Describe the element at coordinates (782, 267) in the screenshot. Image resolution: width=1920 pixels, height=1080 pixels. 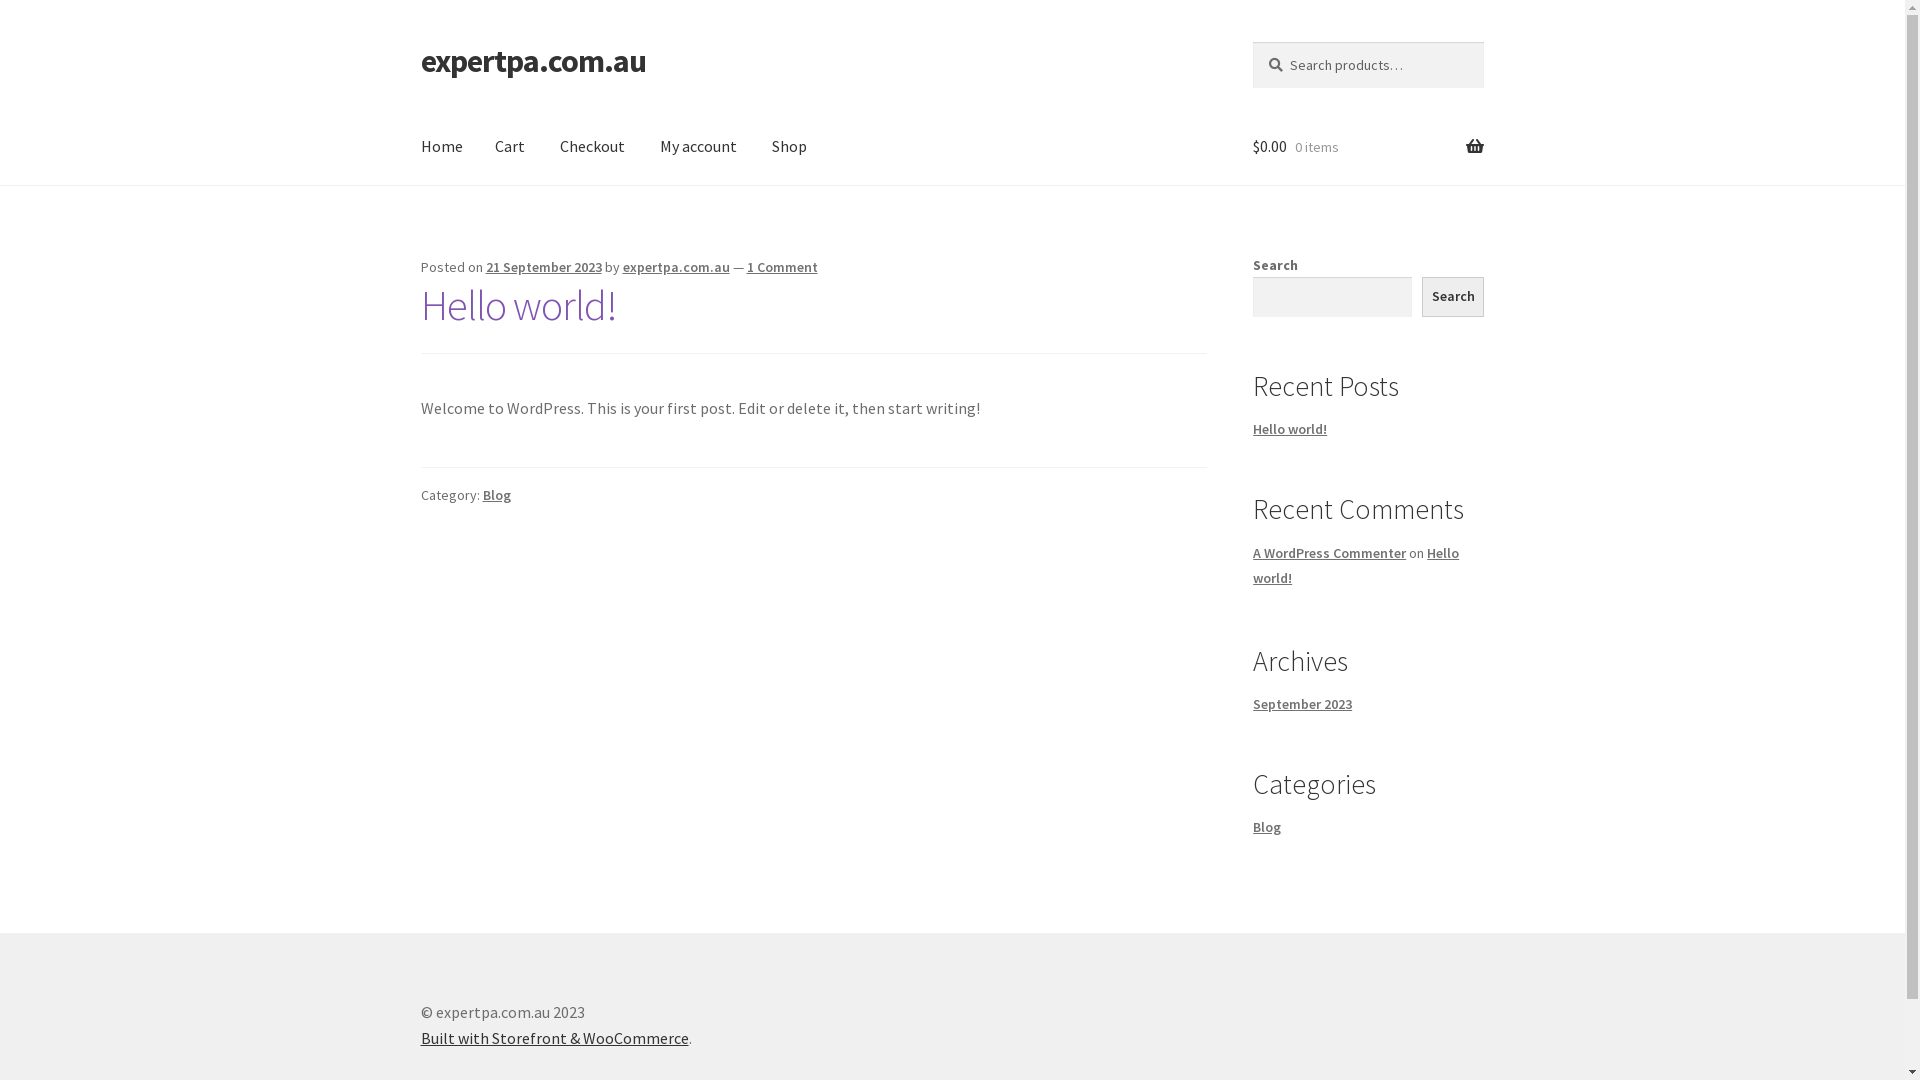
I see `1 Comment` at that location.